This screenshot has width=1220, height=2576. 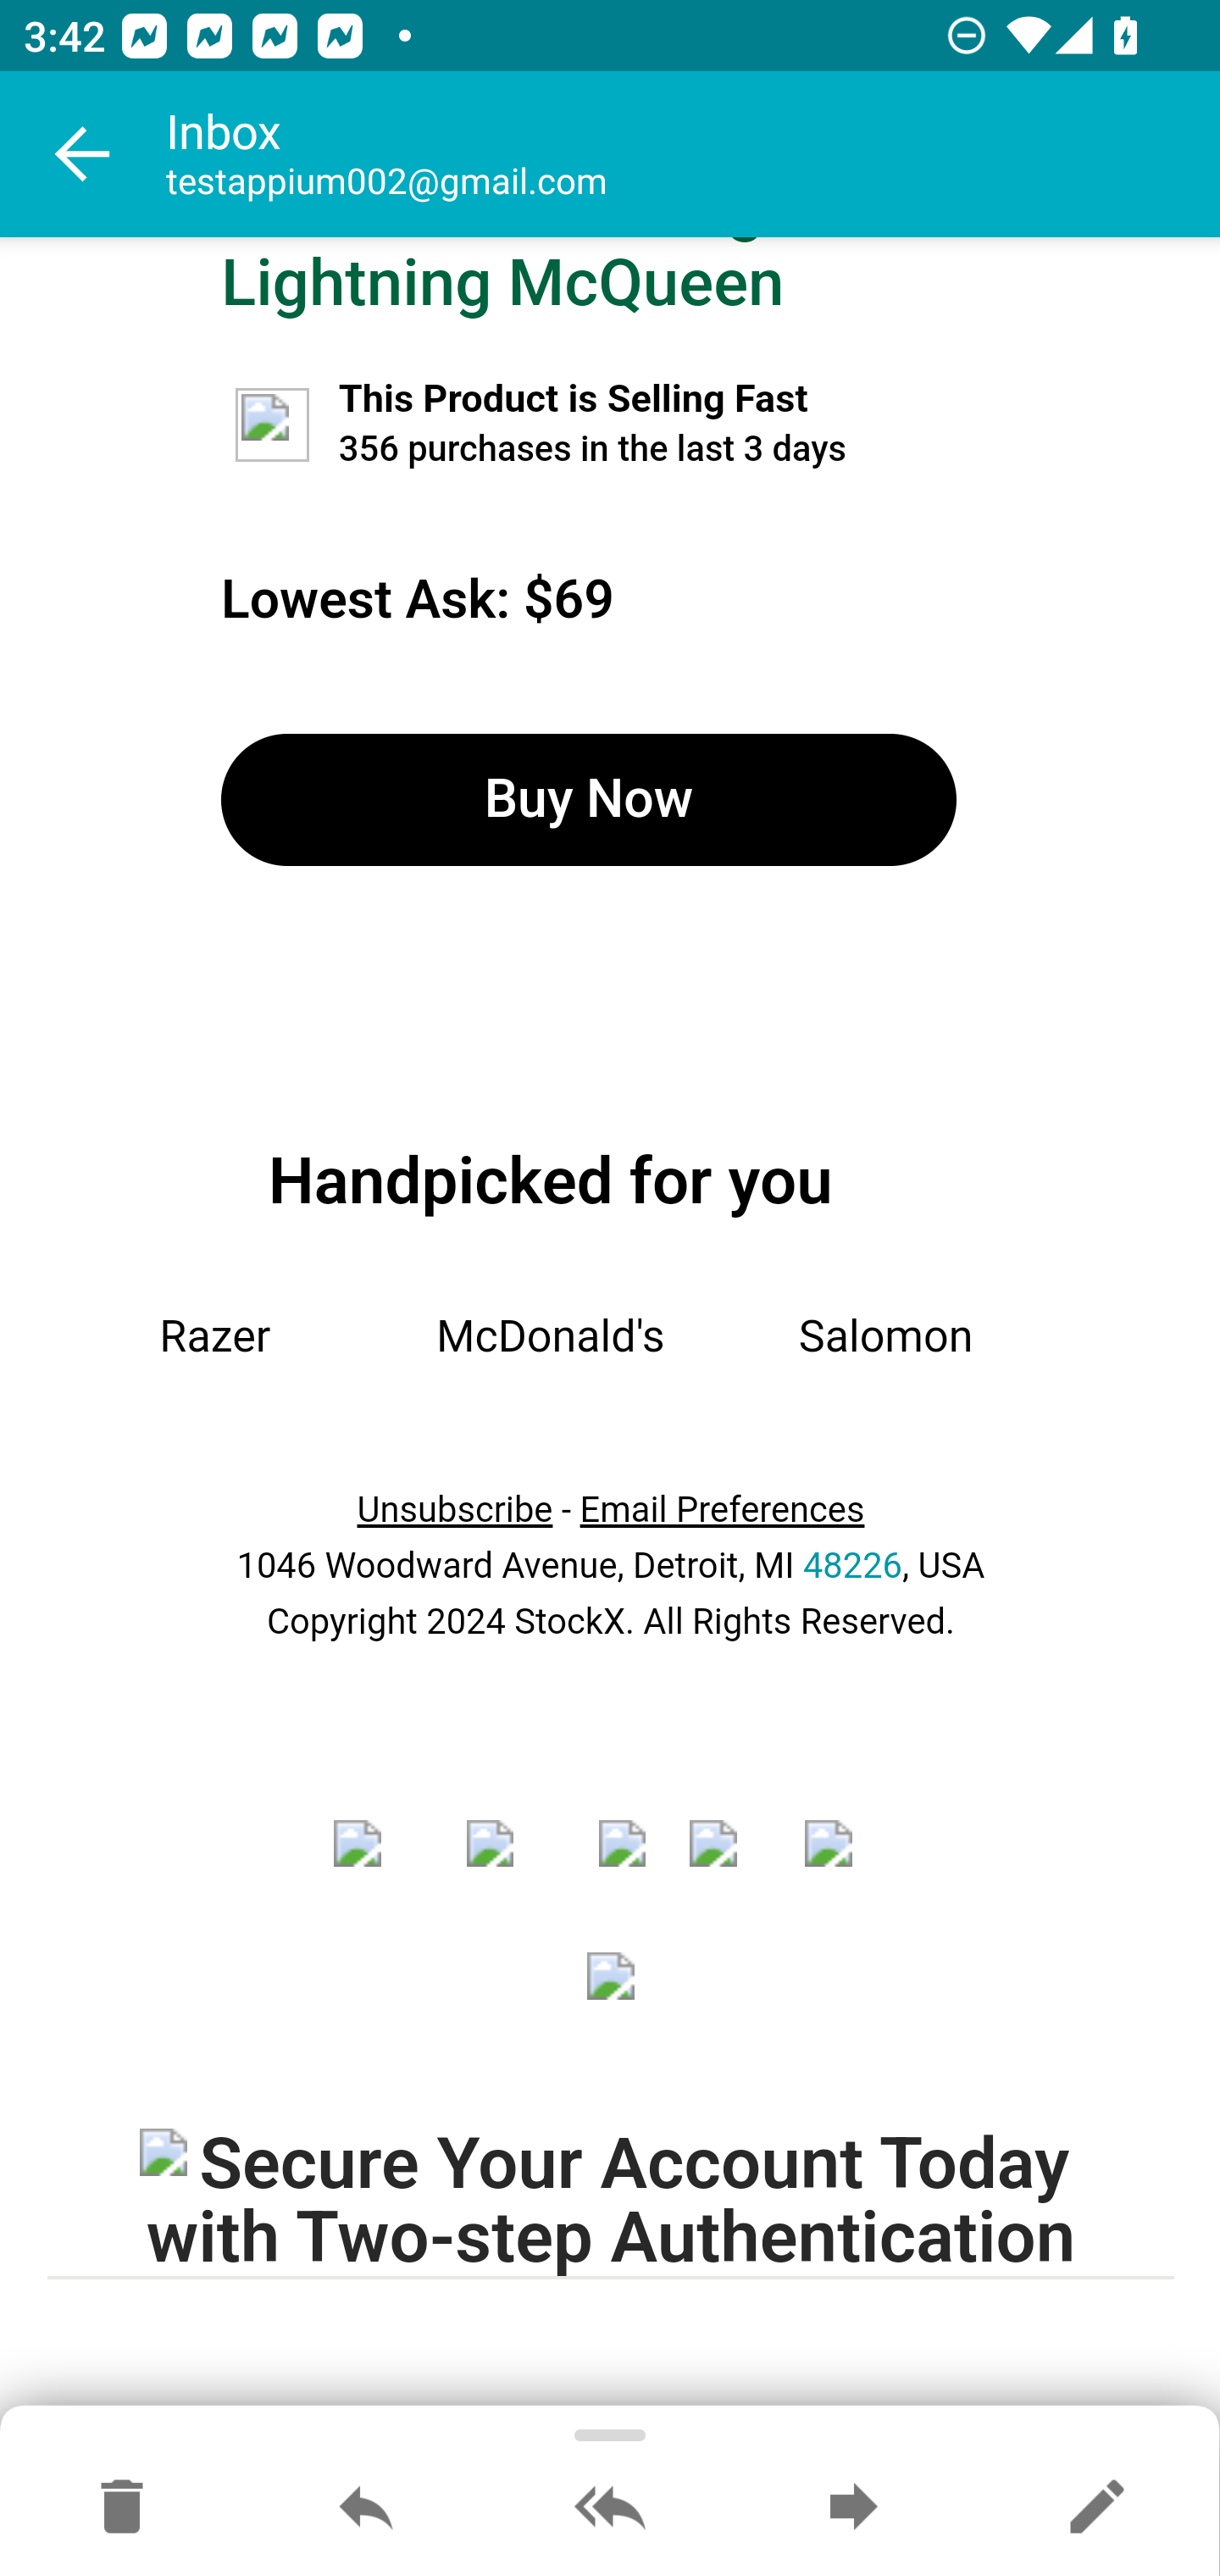 I want to click on Reply as new, so click(x=1096, y=2508).